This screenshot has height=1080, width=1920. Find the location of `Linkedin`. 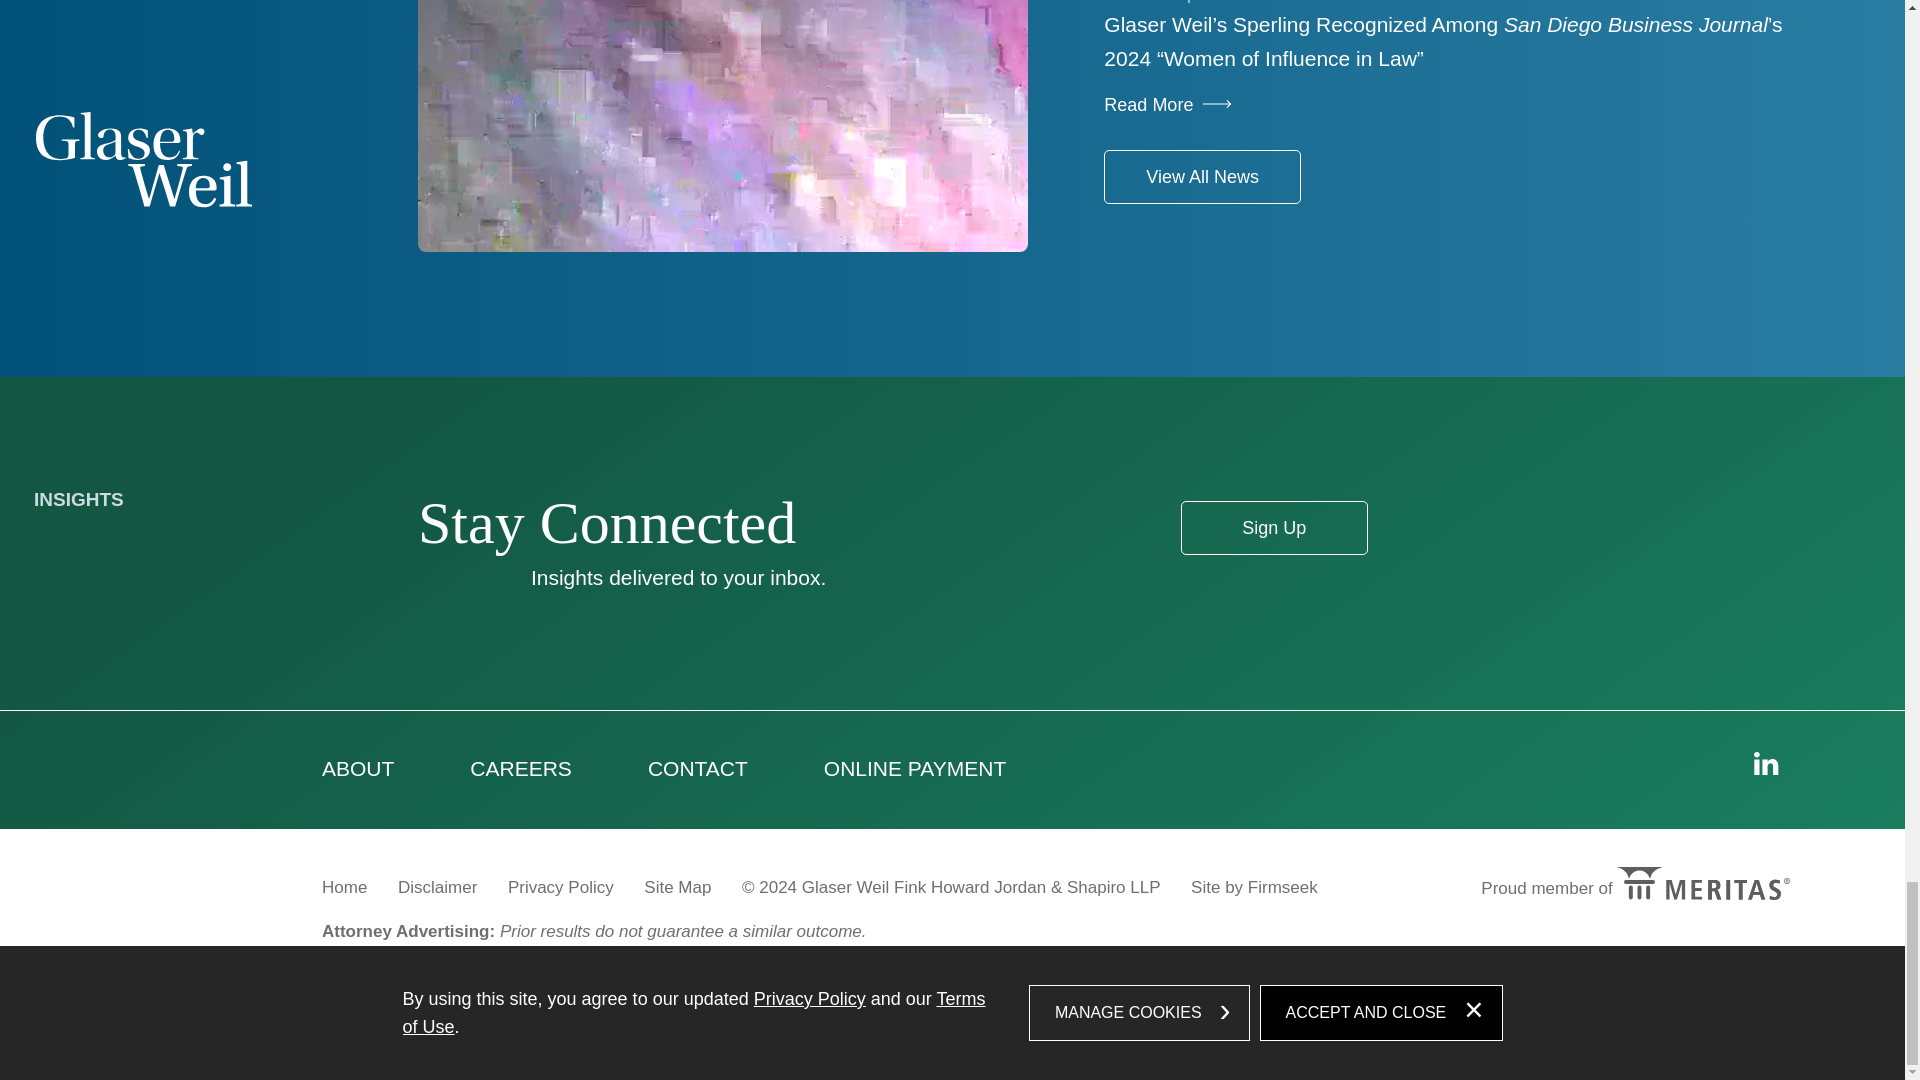

Linkedin is located at coordinates (1766, 764).